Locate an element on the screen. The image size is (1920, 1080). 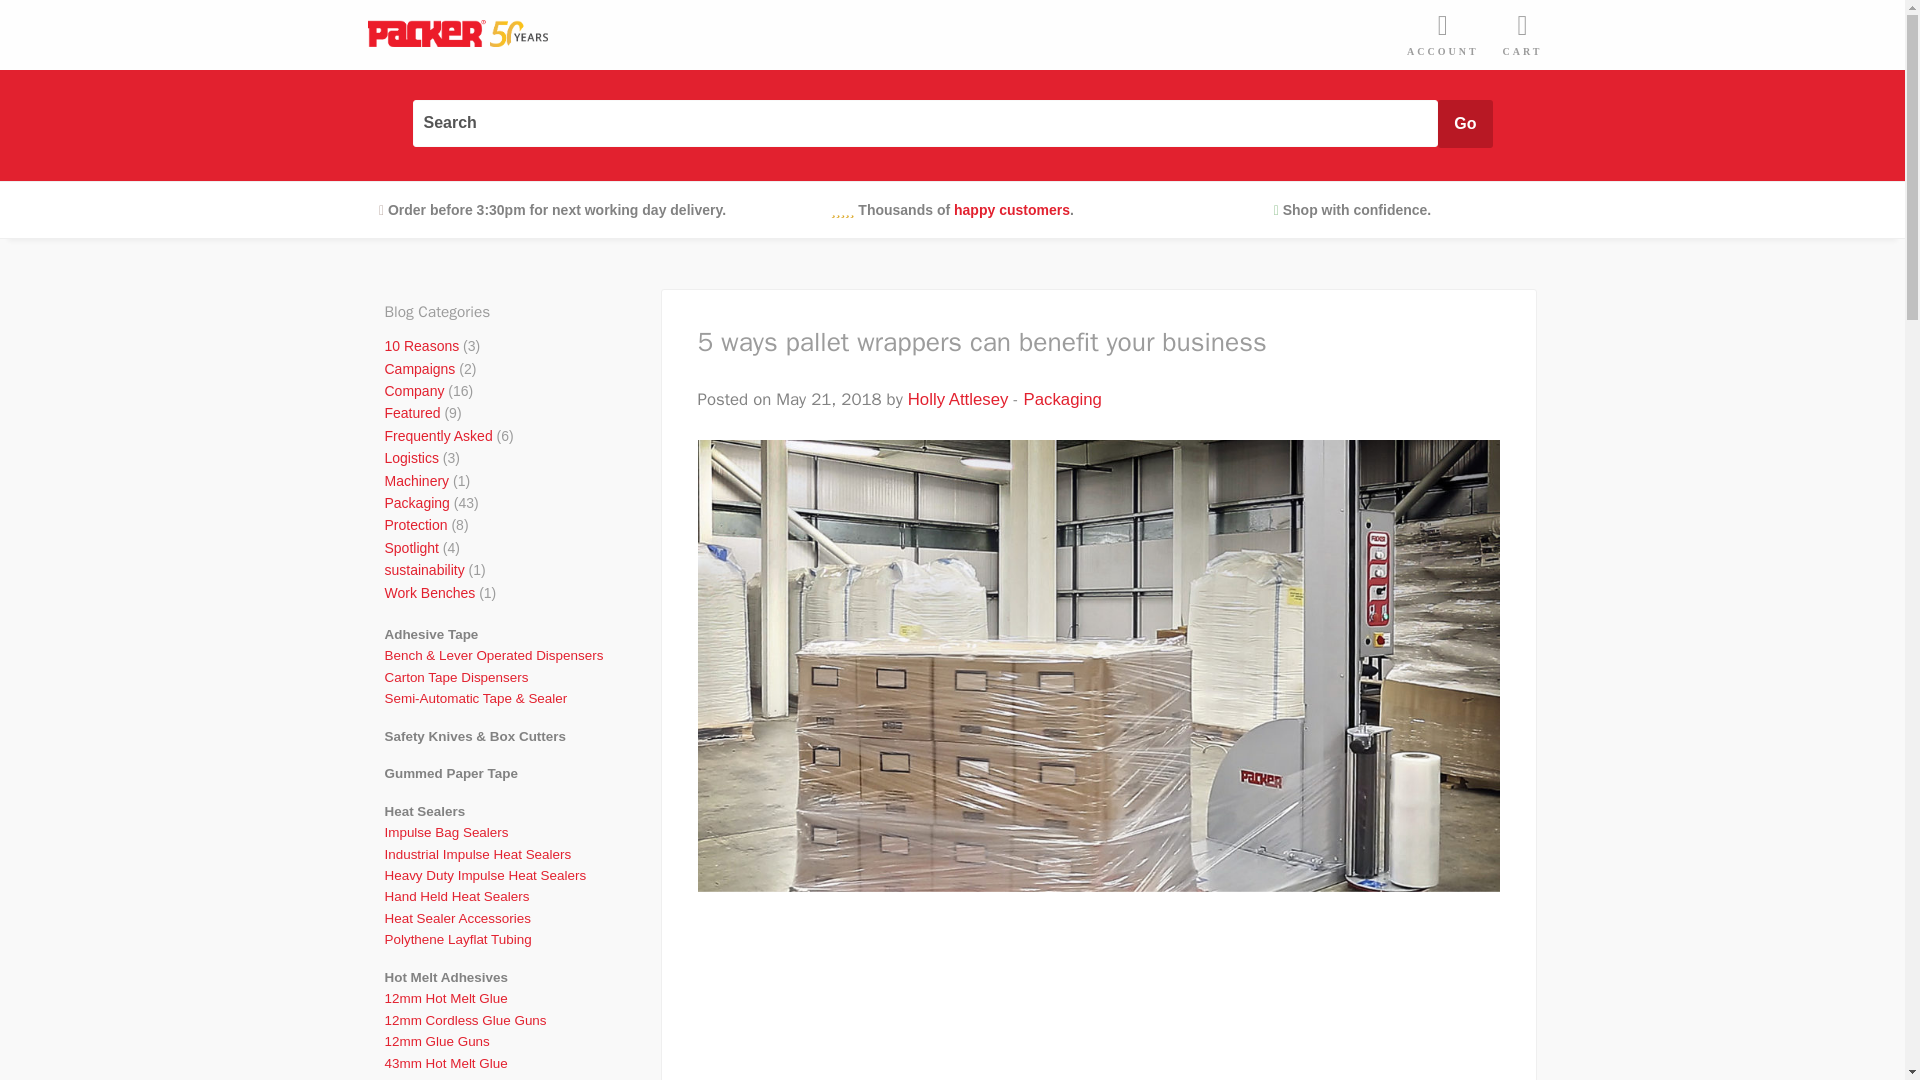
Packaging is located at coordinates (416, 502).